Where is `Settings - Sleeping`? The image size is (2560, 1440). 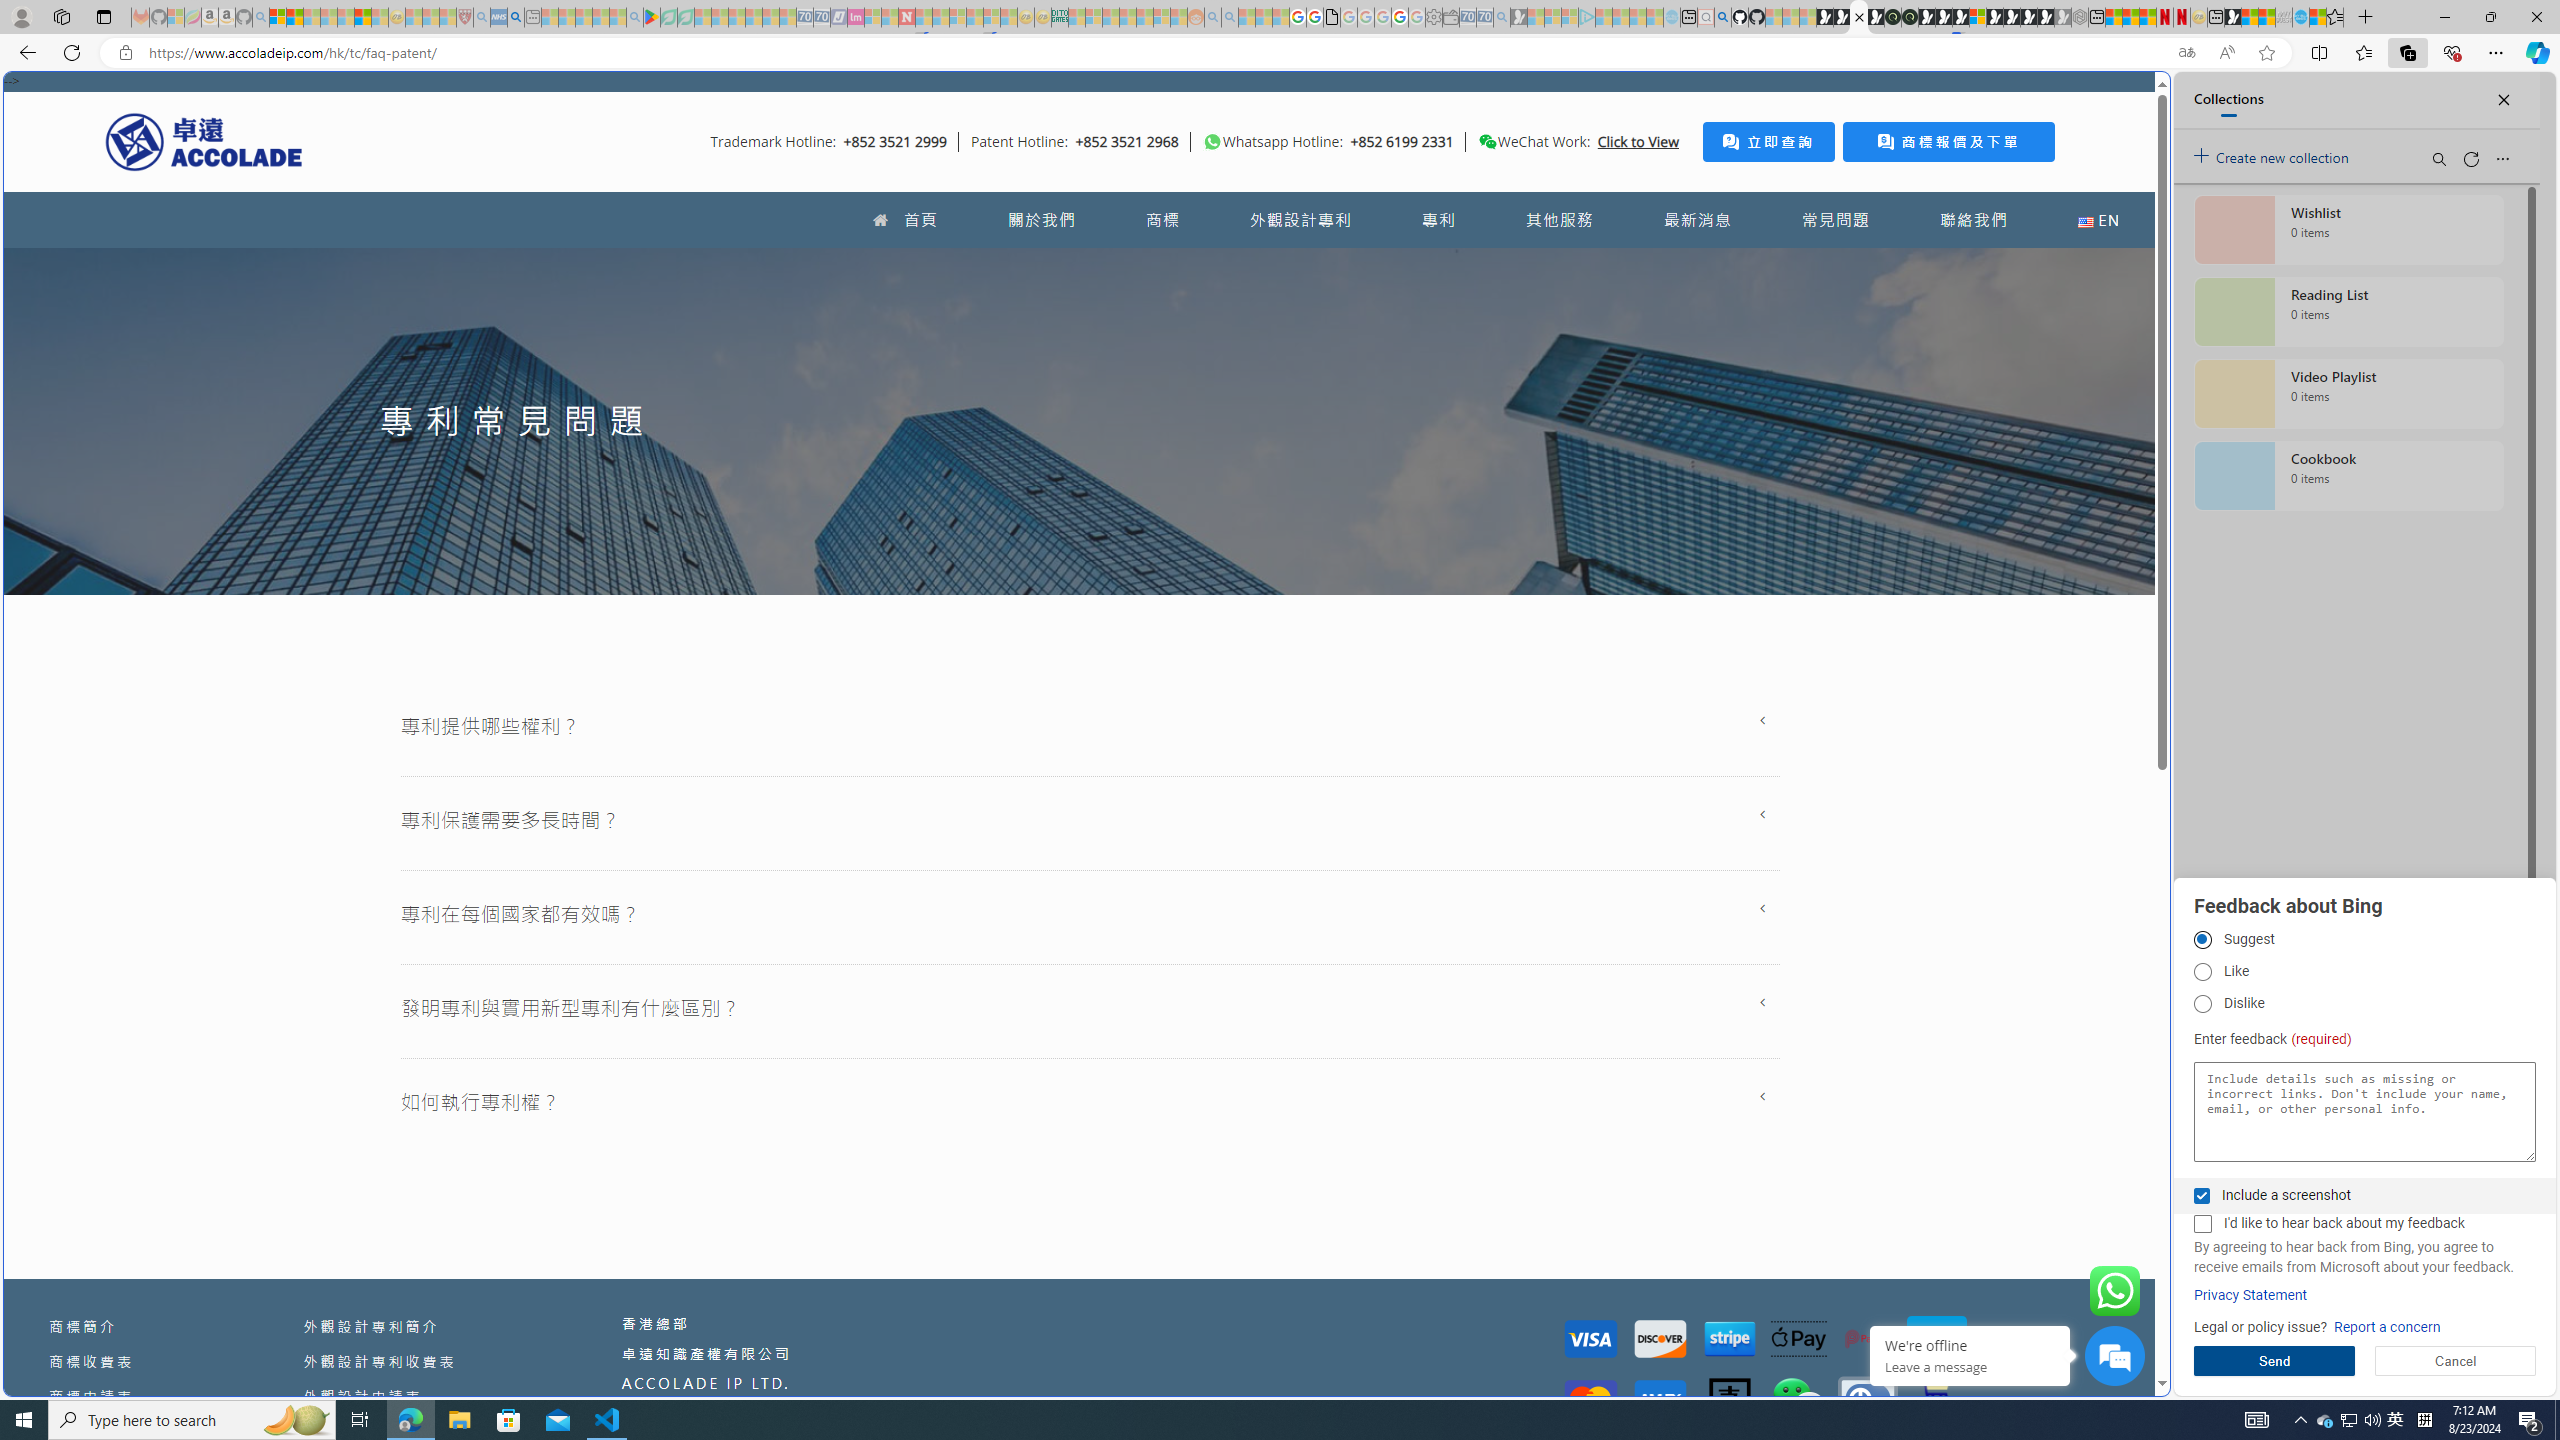
Settings - Sleeping is located at coordinates (1434, 17).